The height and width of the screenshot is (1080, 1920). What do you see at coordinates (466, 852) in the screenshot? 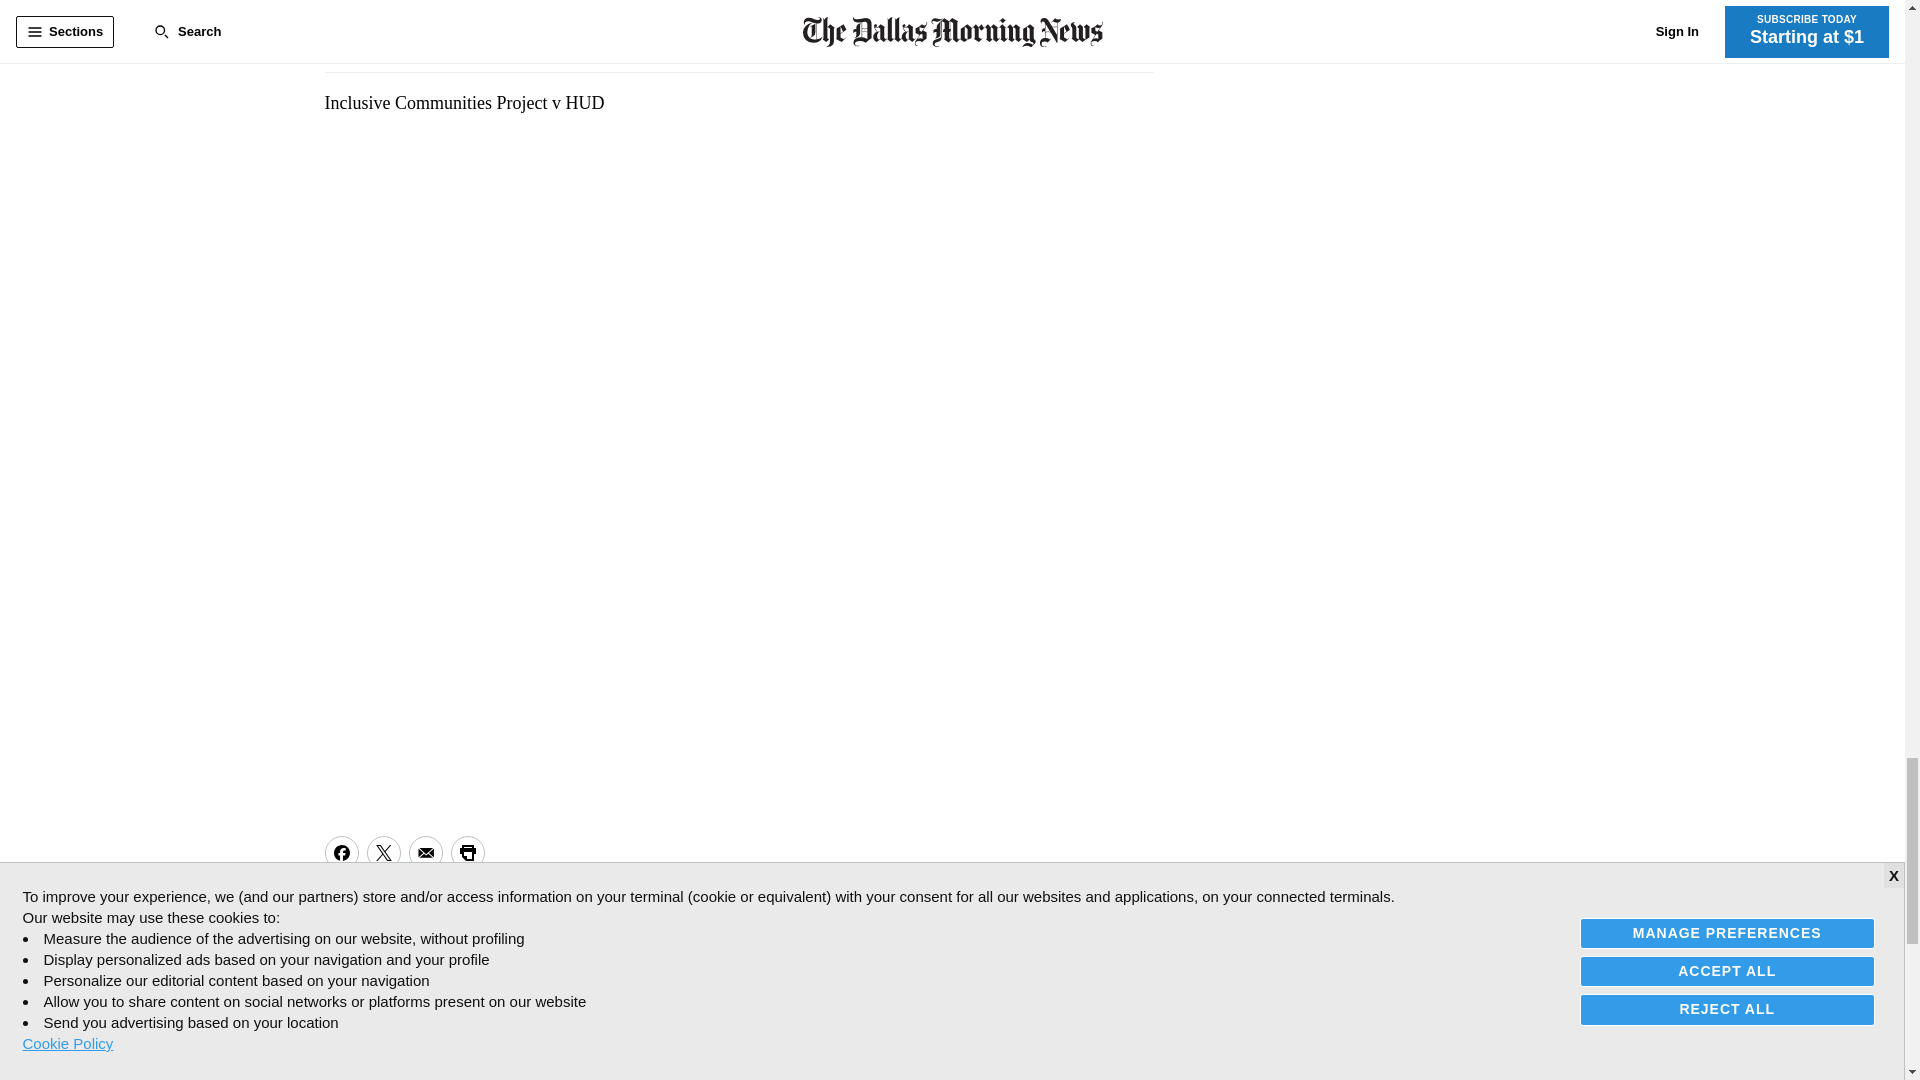
I see `Print` at bounding box center [466, 852].